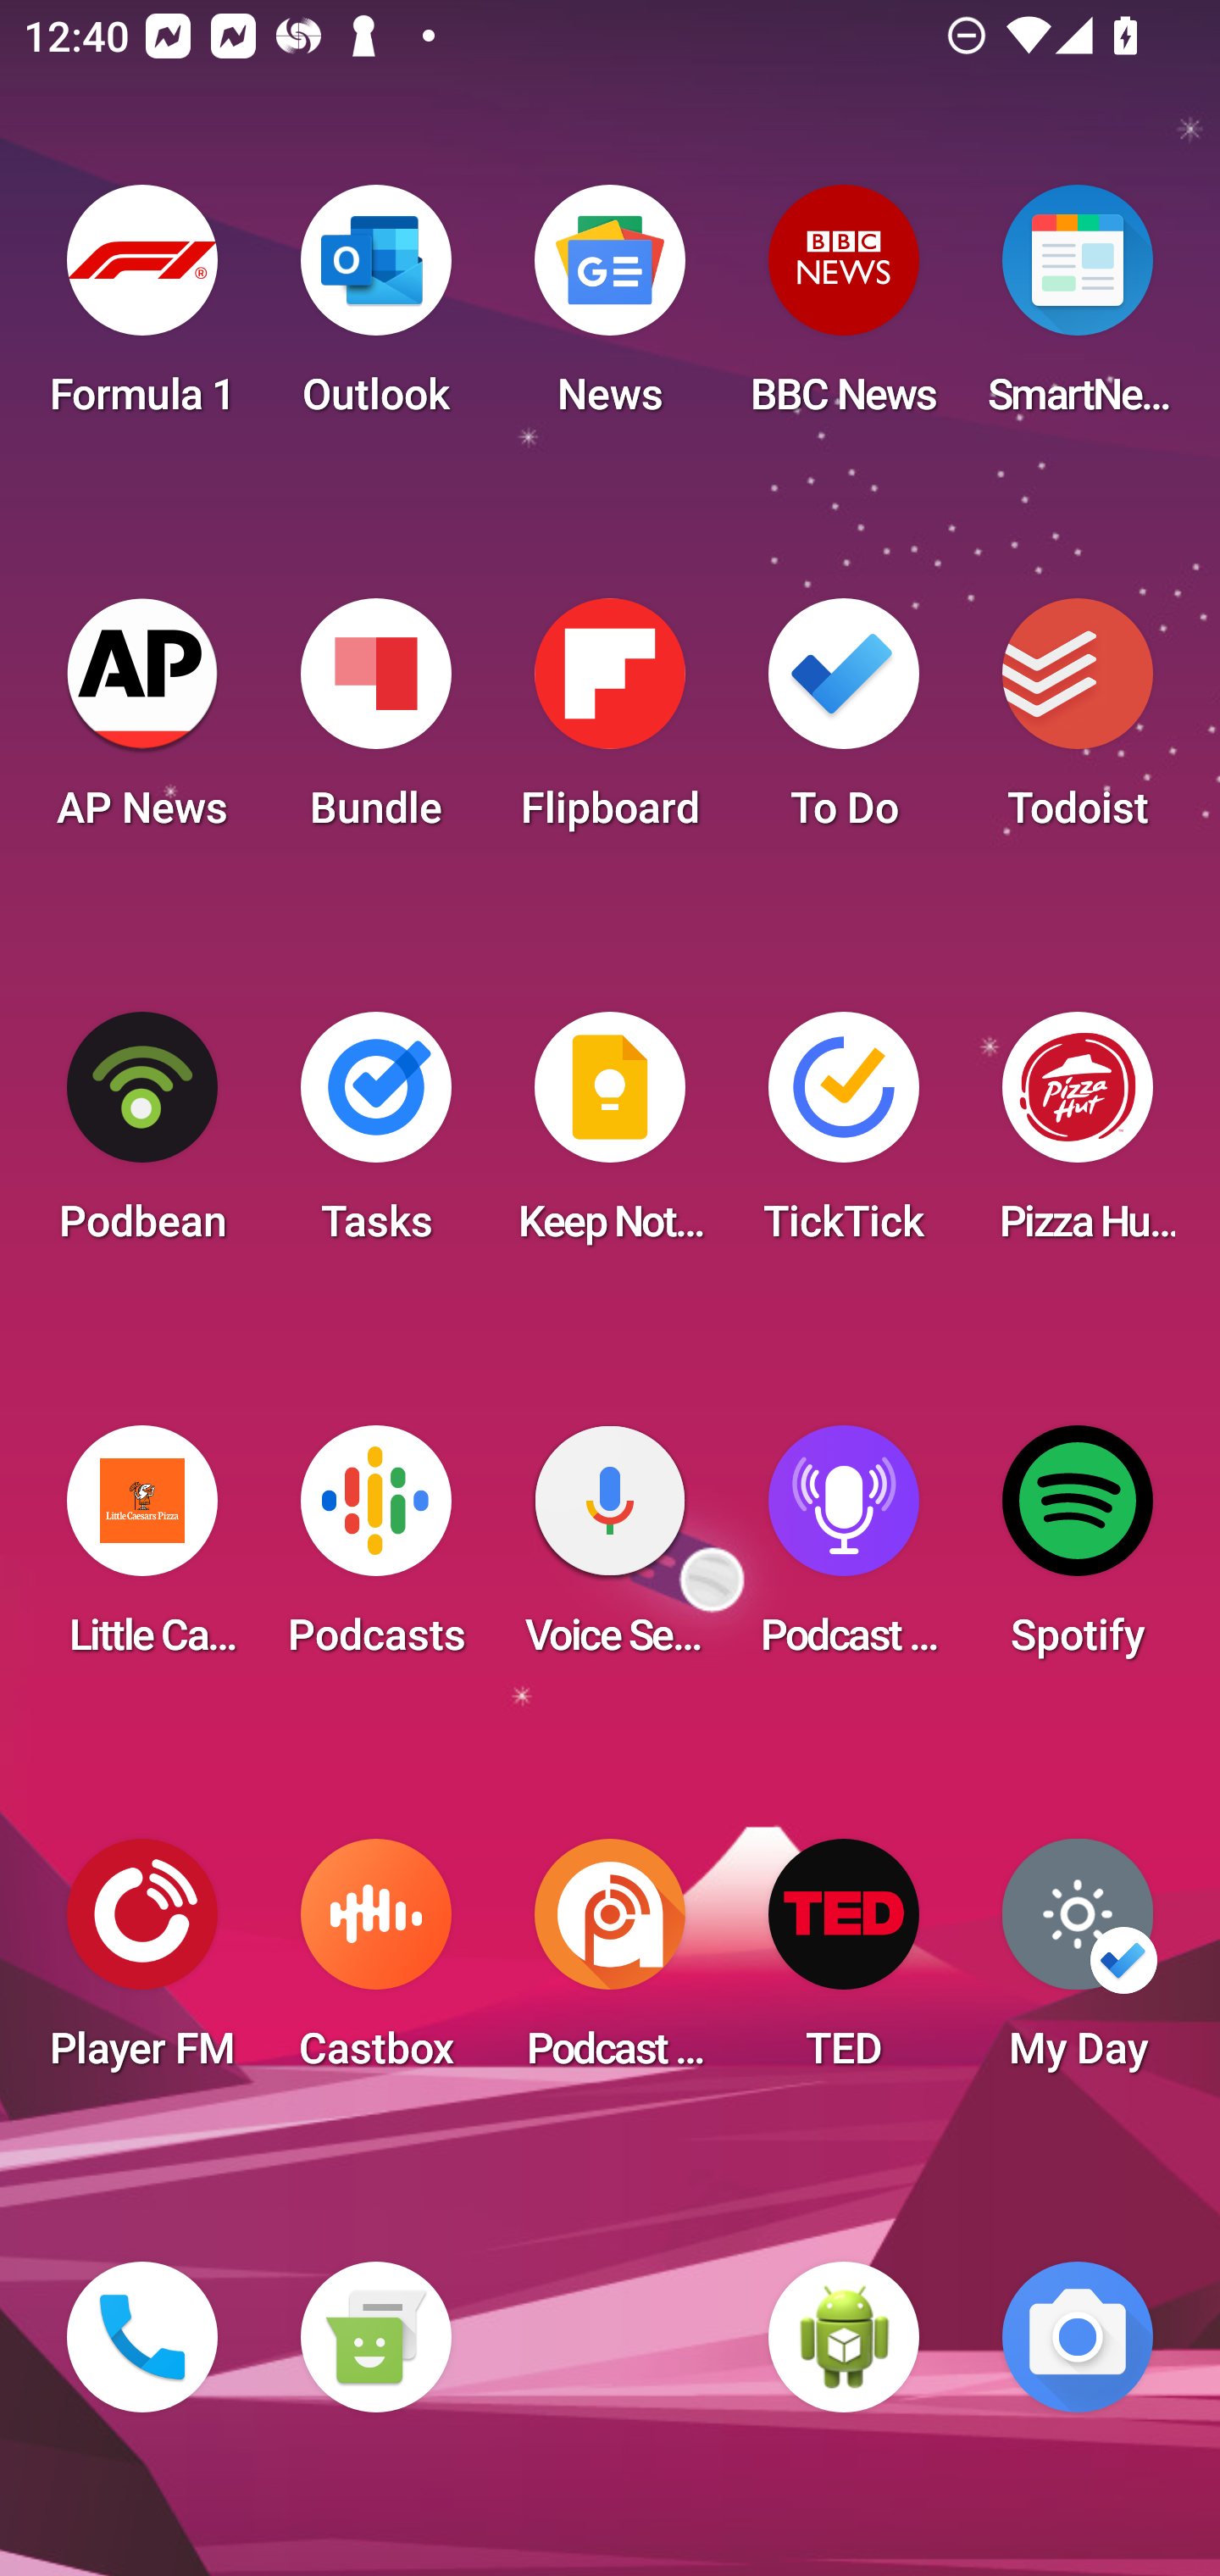  Describe the element at coordinates (1078, 2337) in the screenshot. I see `Camera` at that location.